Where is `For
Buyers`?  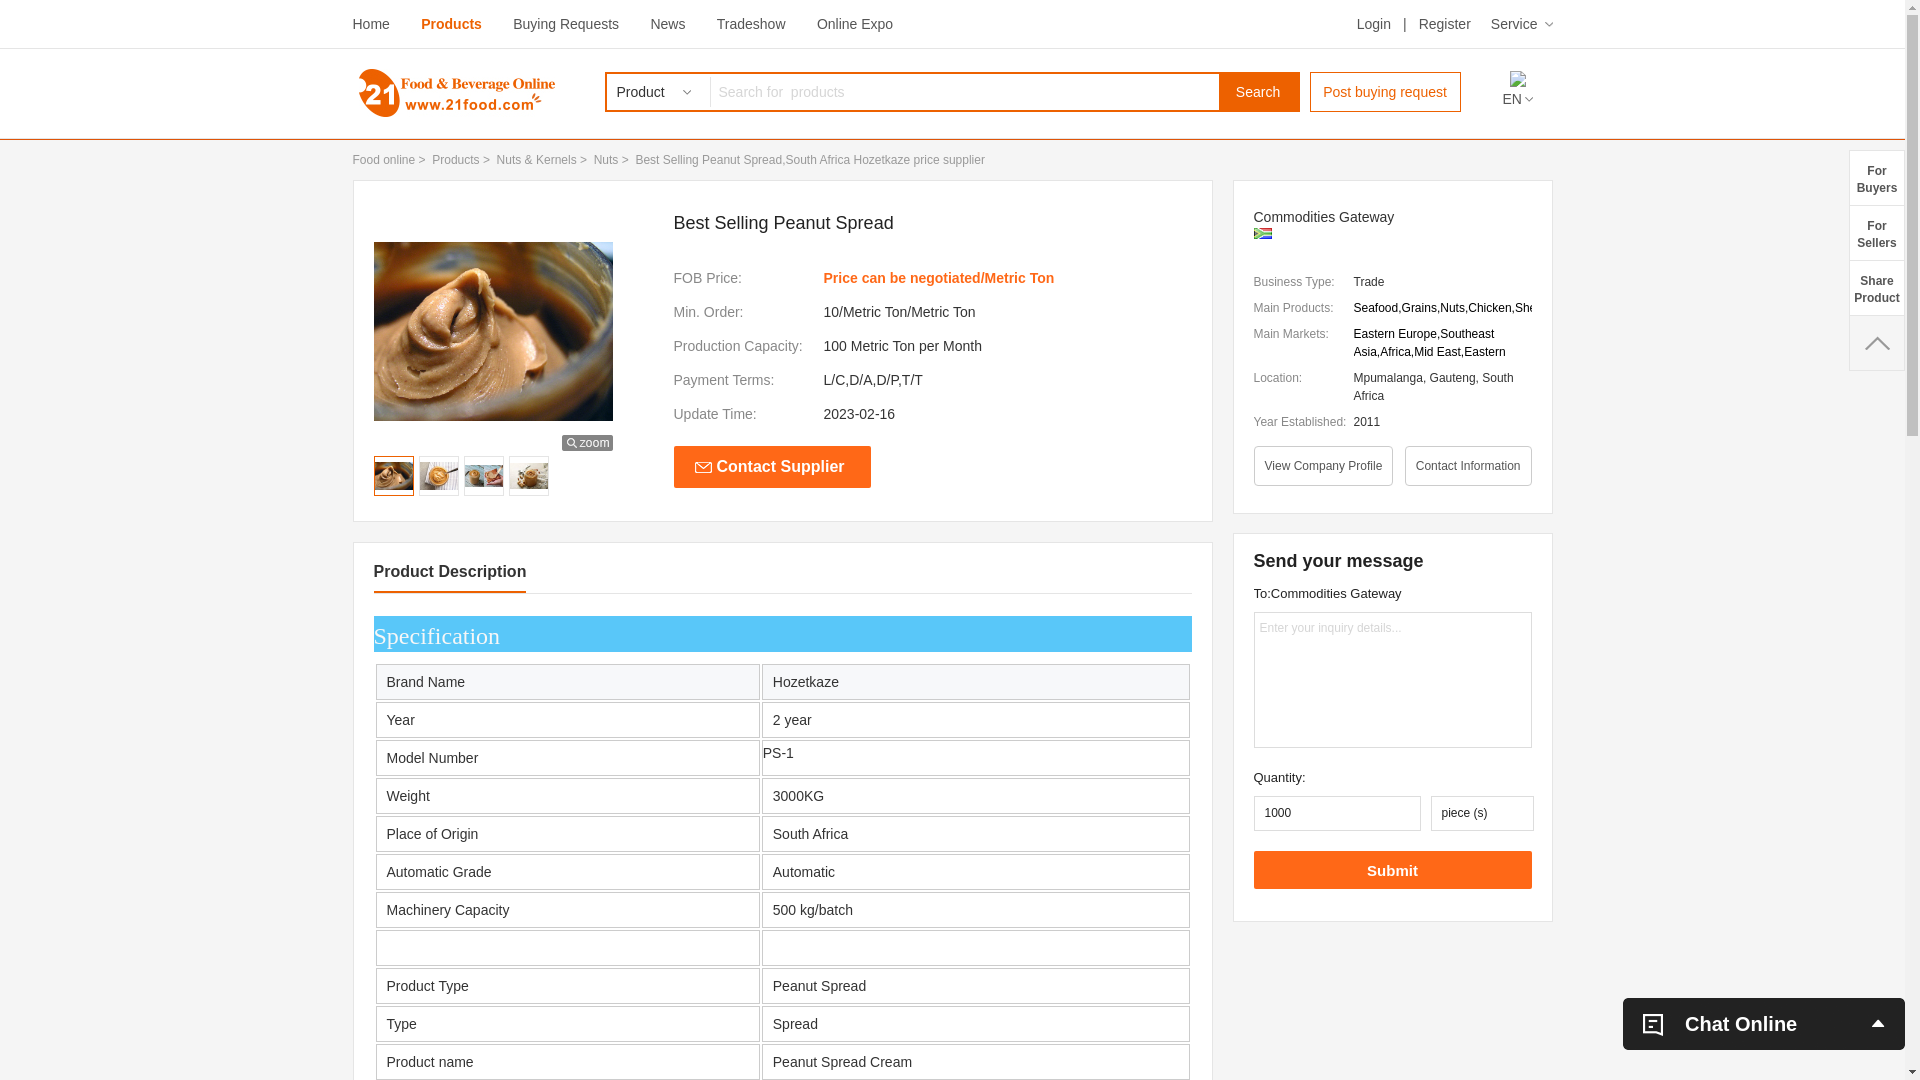
For
Buyers is located at coordinates (1877, 178).